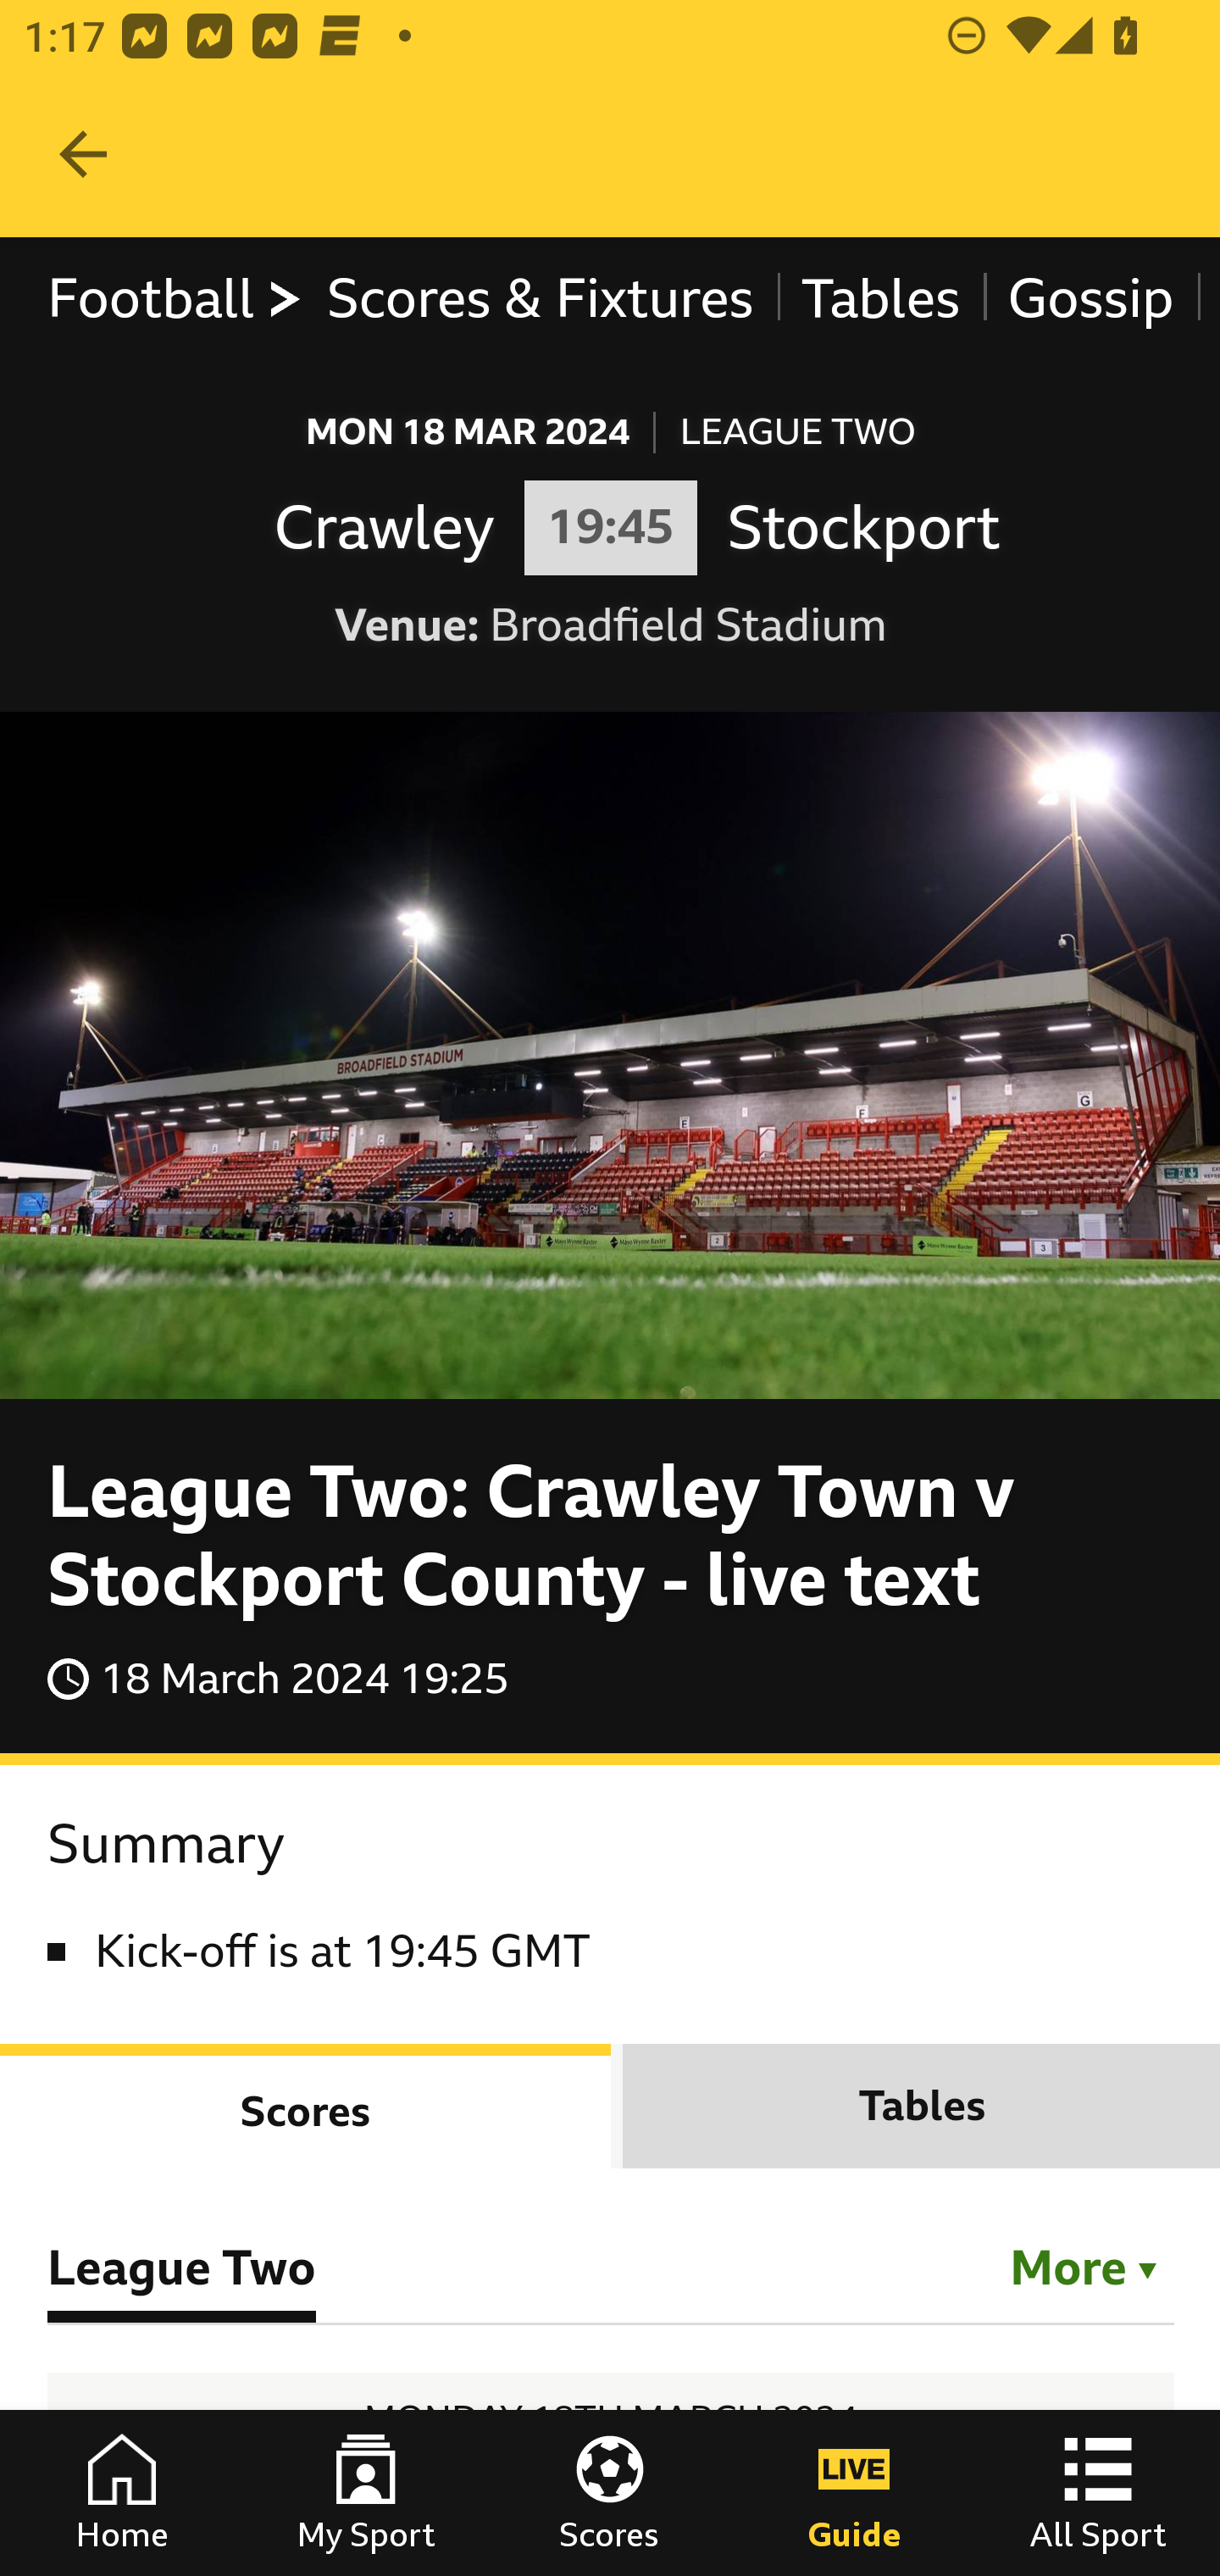 This screenshot has height=2576, width=1220. I want to click on Home, so click(122, 2493).